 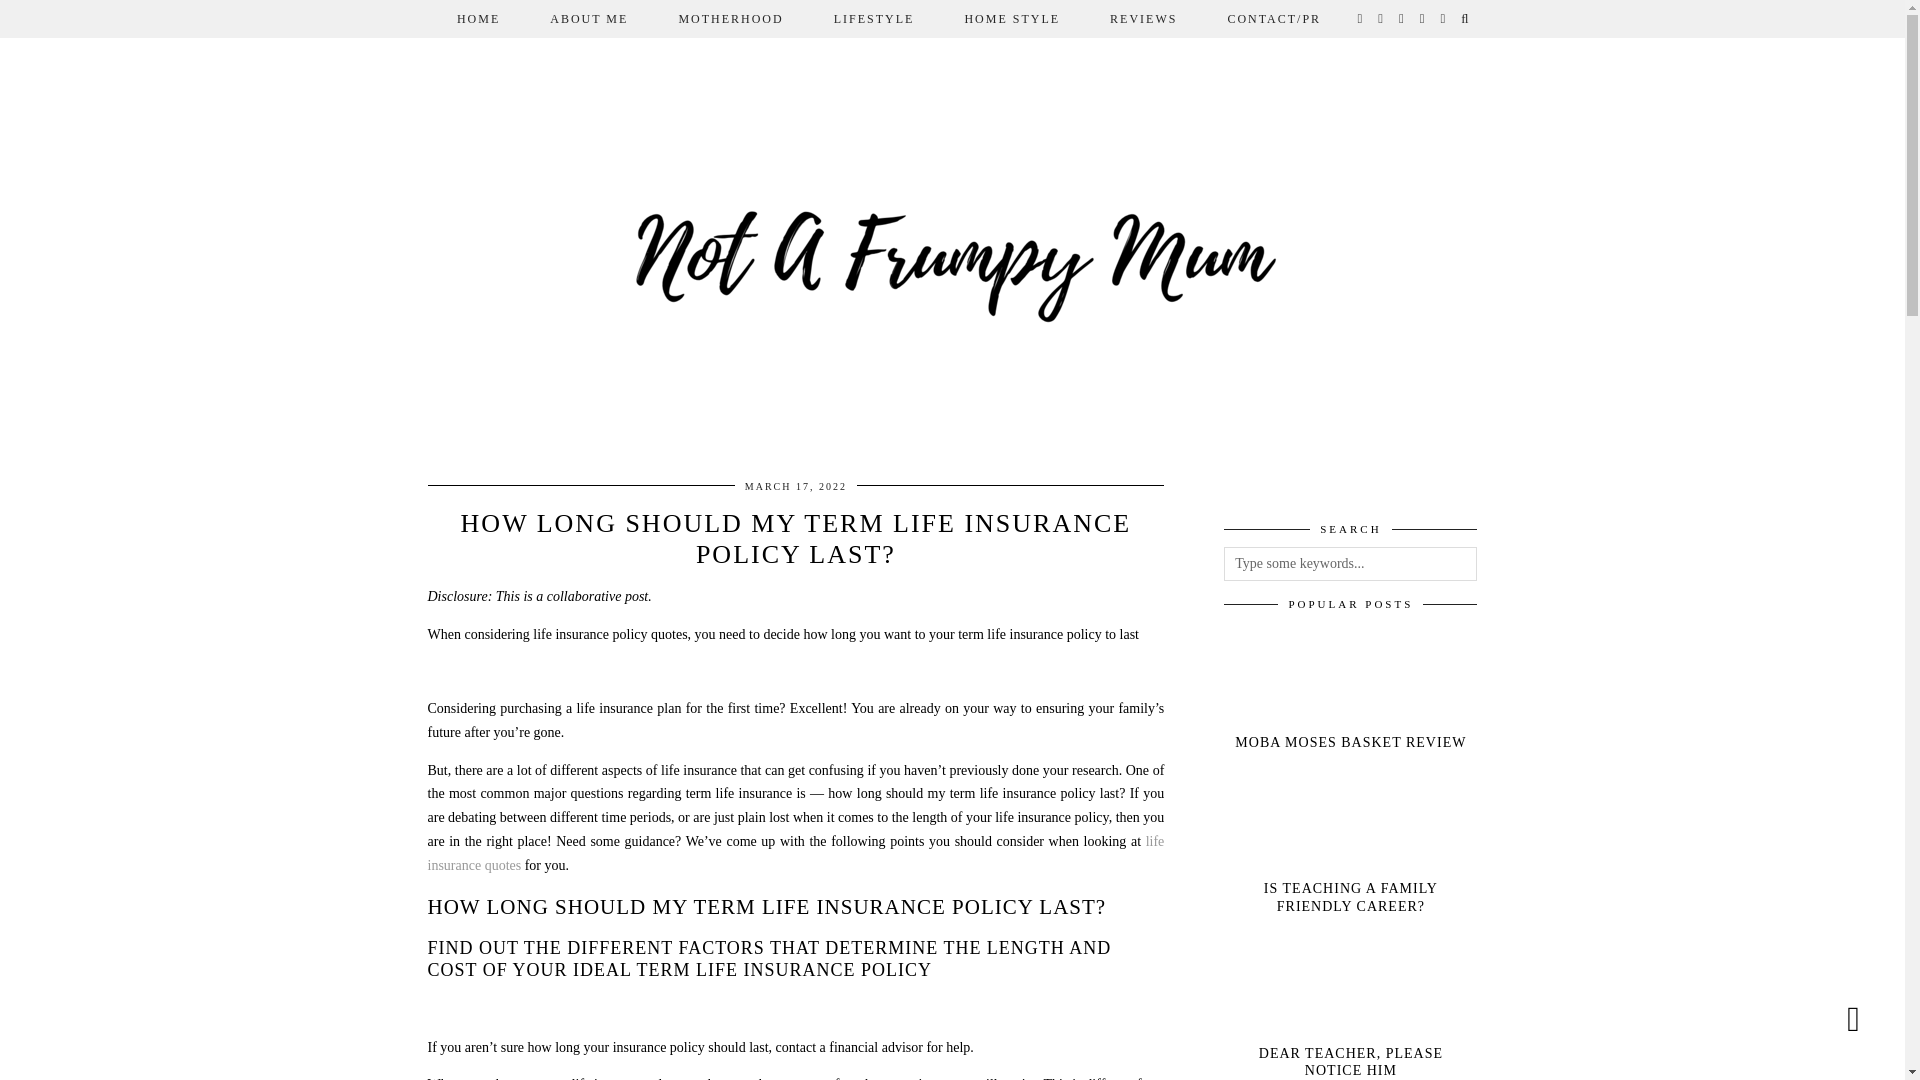 I want to click on LIFESTYLE, so click(x=874, y=18).